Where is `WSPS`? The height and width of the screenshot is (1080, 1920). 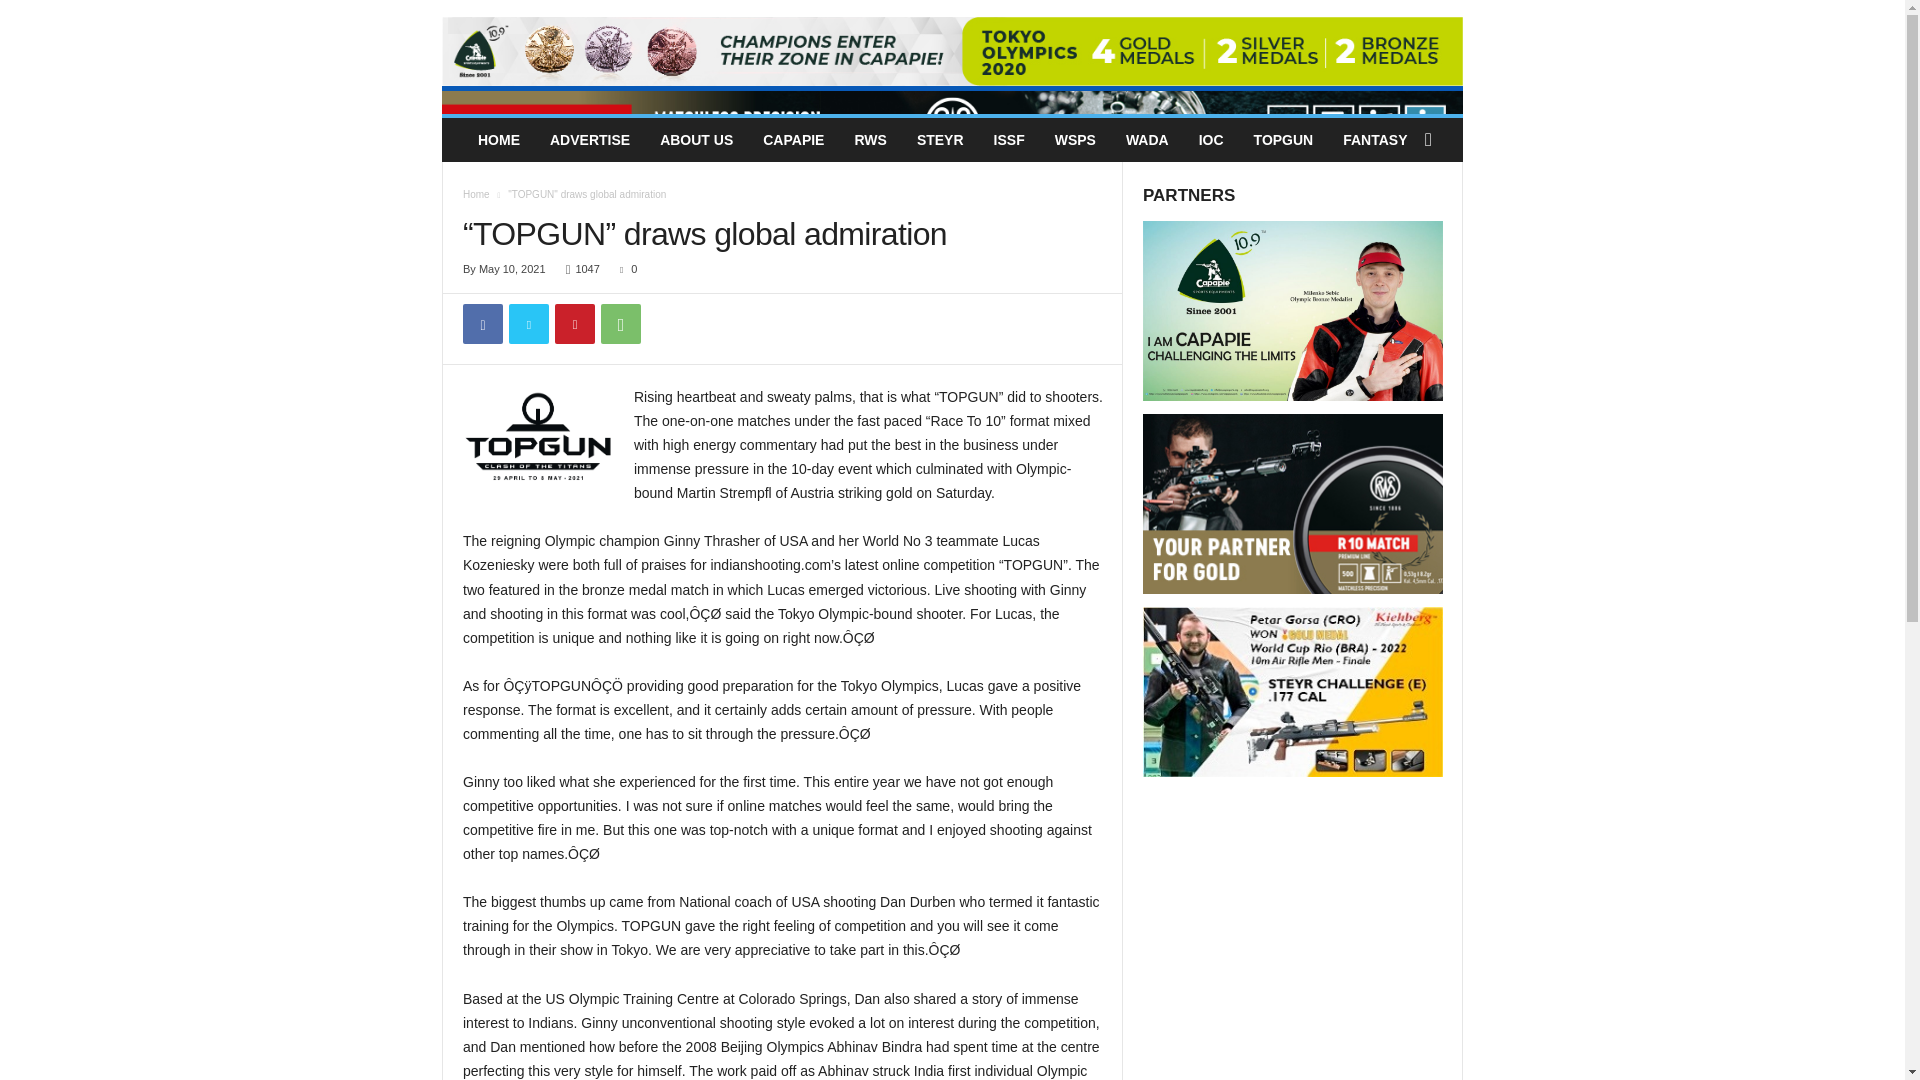
WSPS is located at coordinates (1076, 140).